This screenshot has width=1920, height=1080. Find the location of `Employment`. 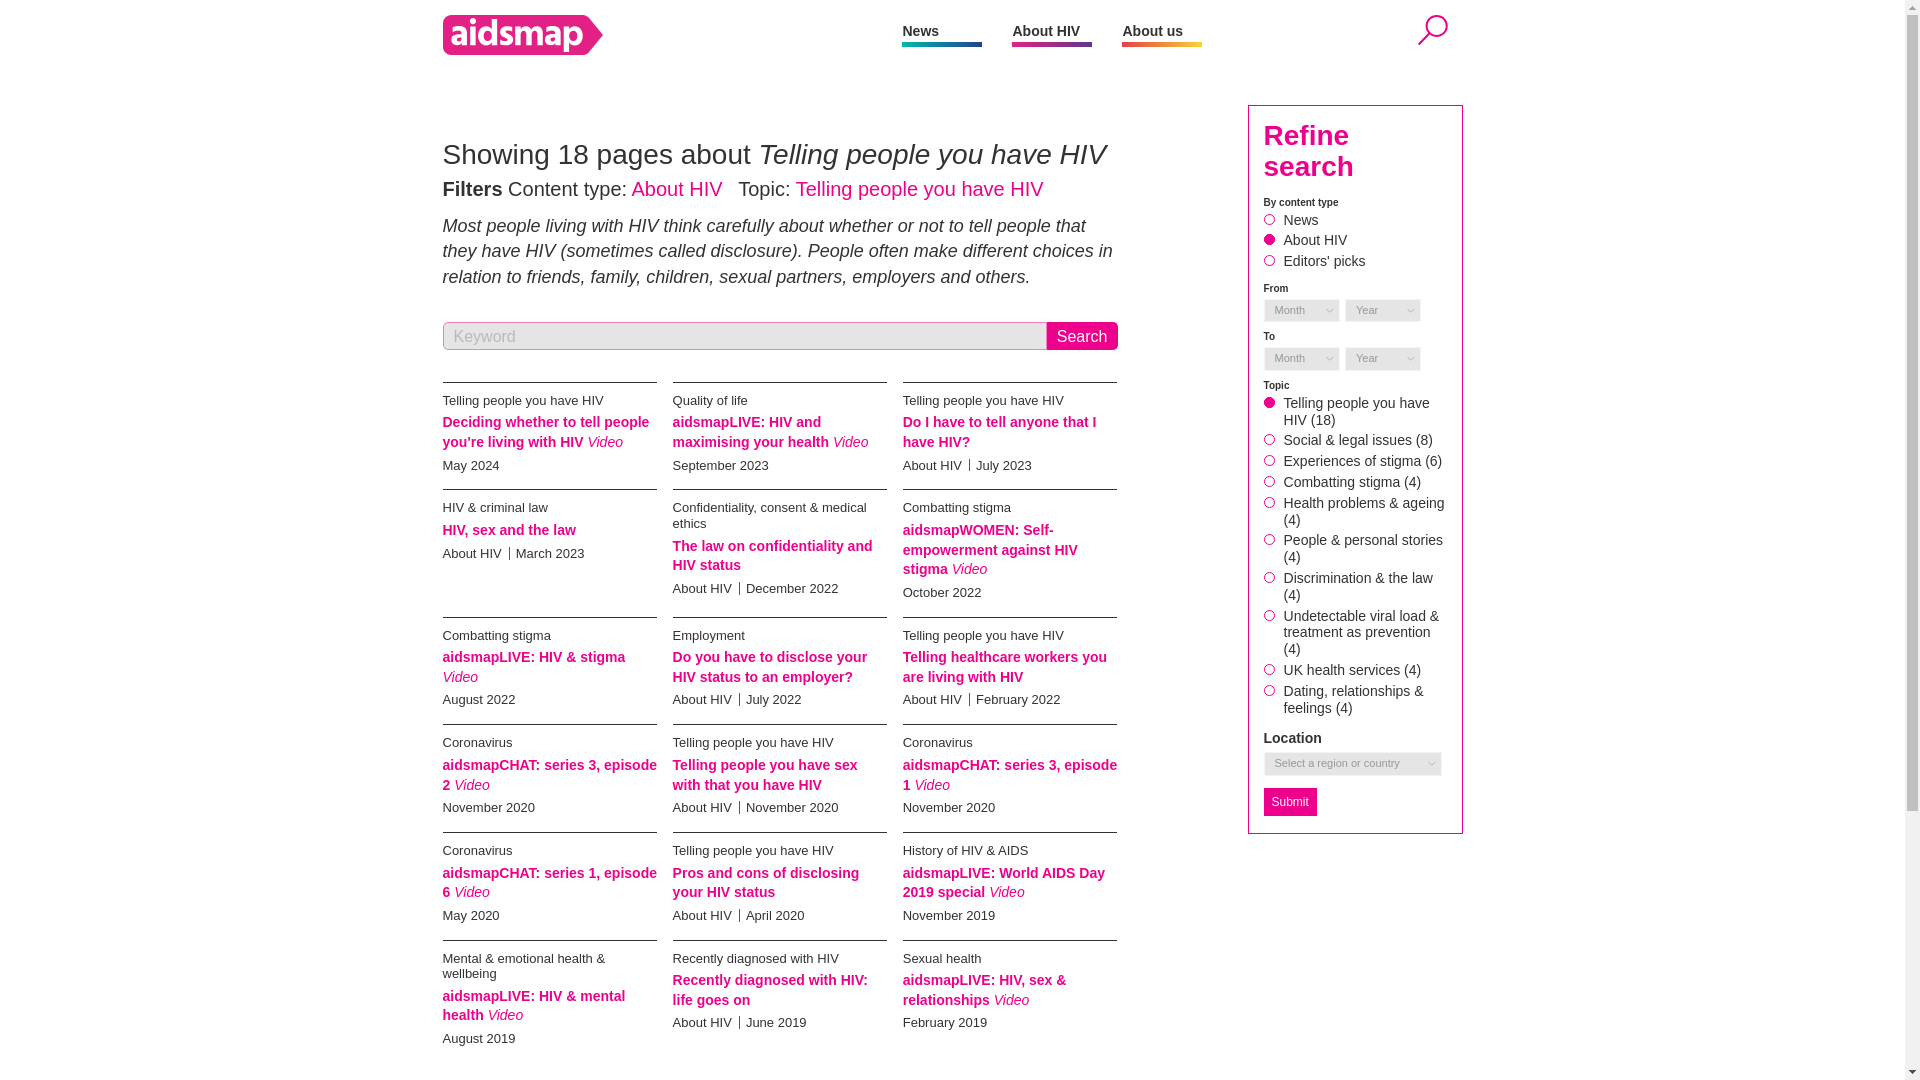

Employment is located at coordinates (708, 634).